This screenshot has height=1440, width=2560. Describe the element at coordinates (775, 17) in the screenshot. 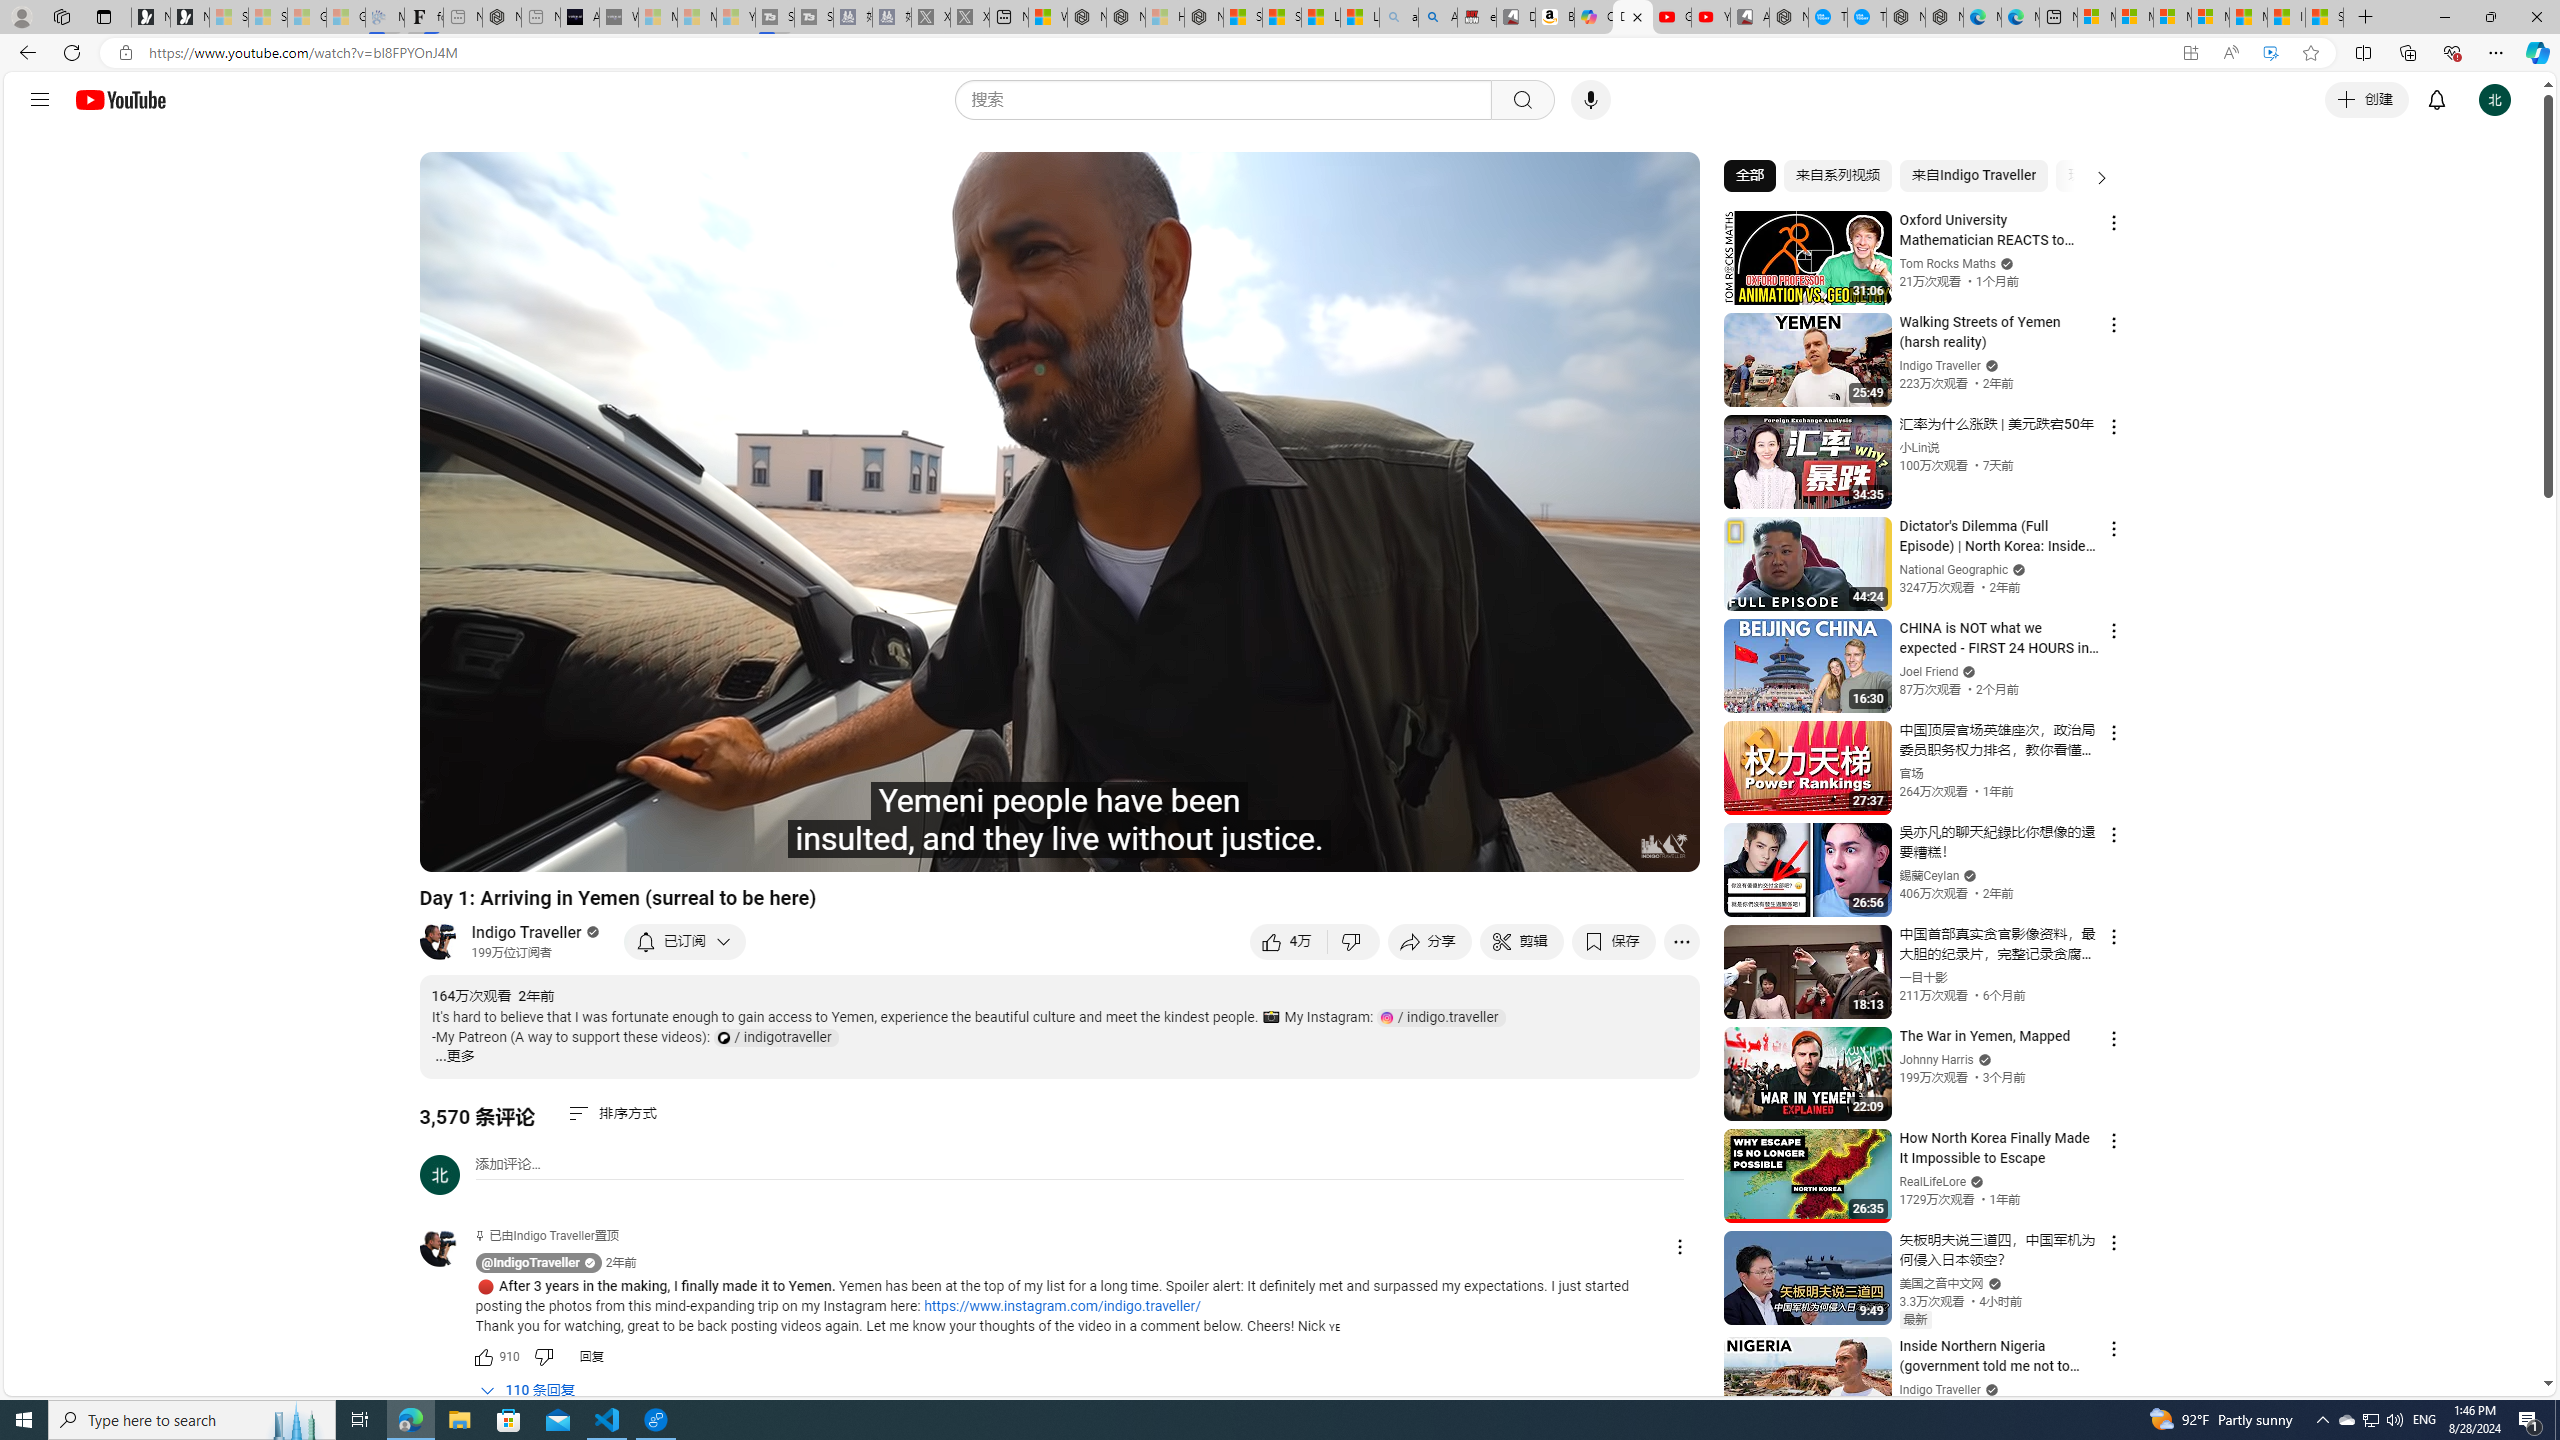

I see `Streaming Coverage | T3 - Sleeping` at that location.